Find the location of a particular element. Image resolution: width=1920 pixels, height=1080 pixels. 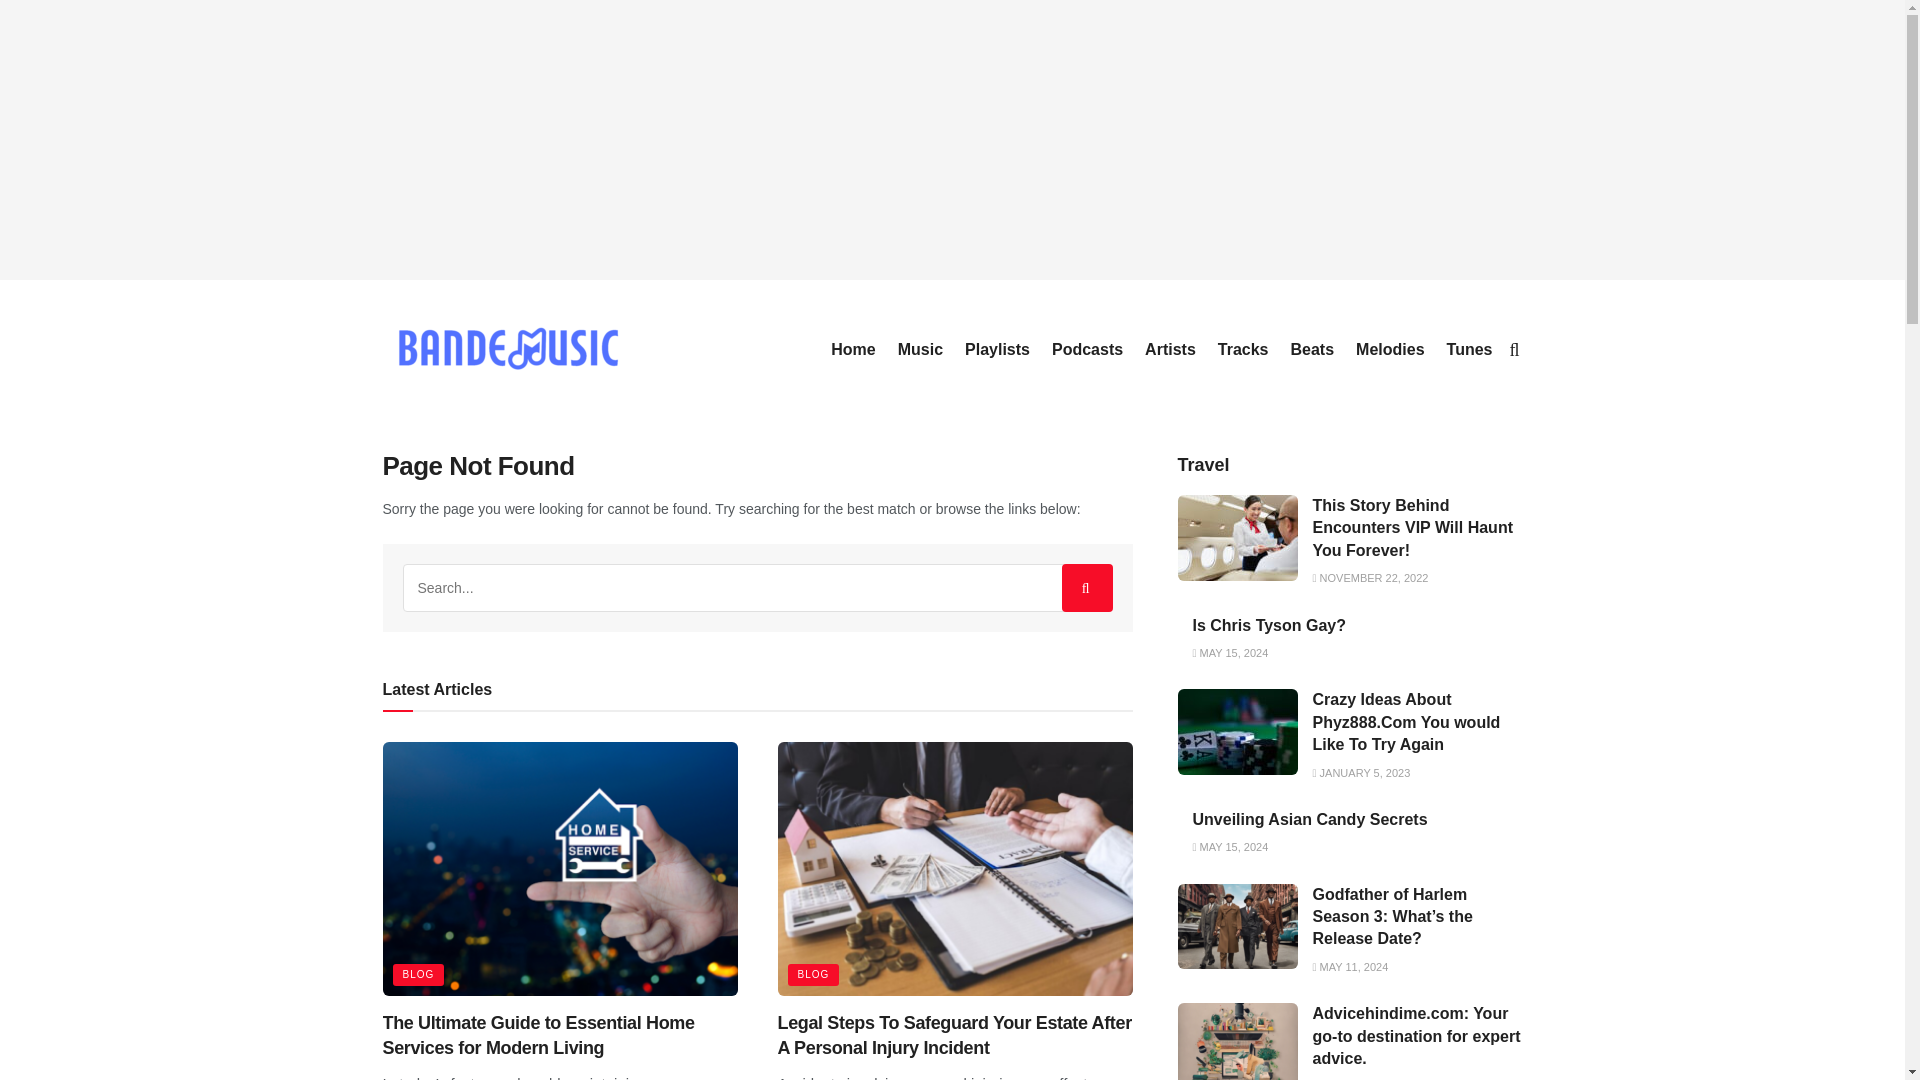

Artists is located at coordinates (1170, 350).